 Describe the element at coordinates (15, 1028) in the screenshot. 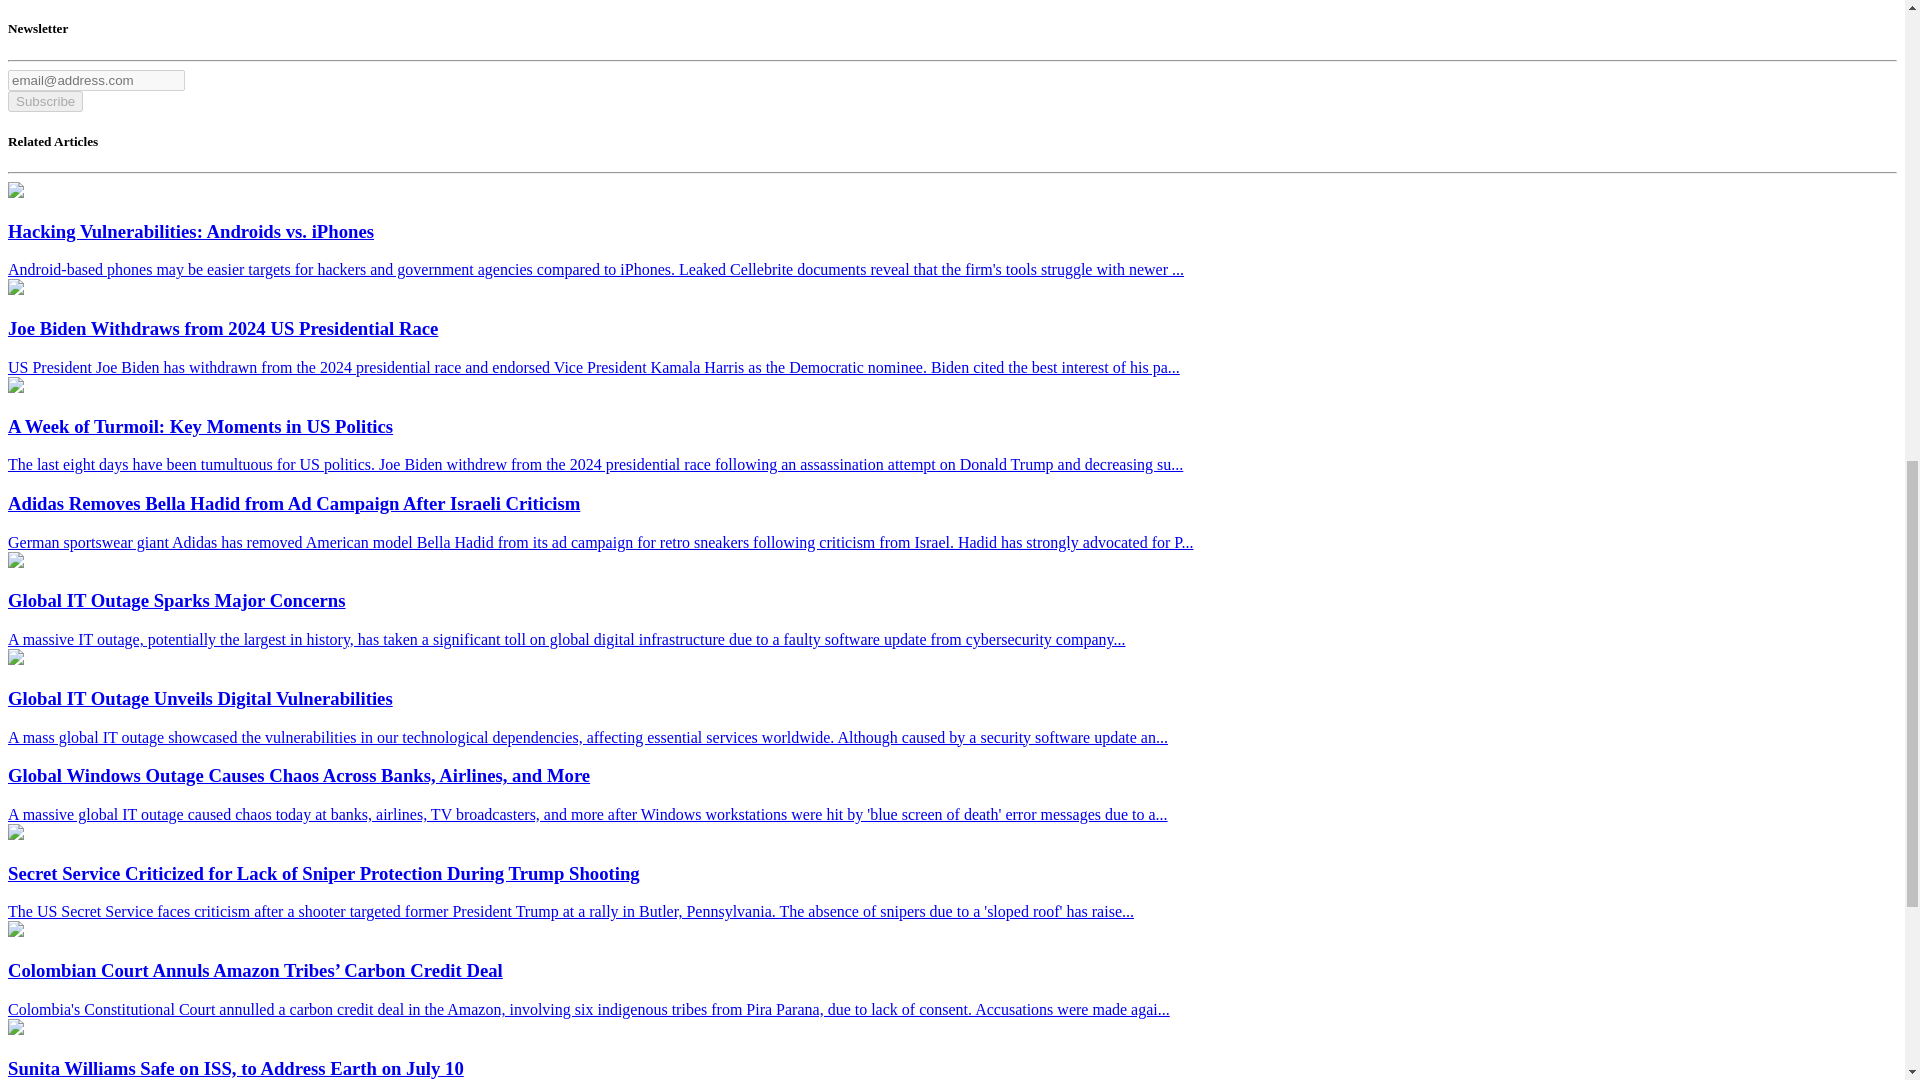

I see `Sunita Williams Safe on ISS, to Address Earth on July 10` at that location.